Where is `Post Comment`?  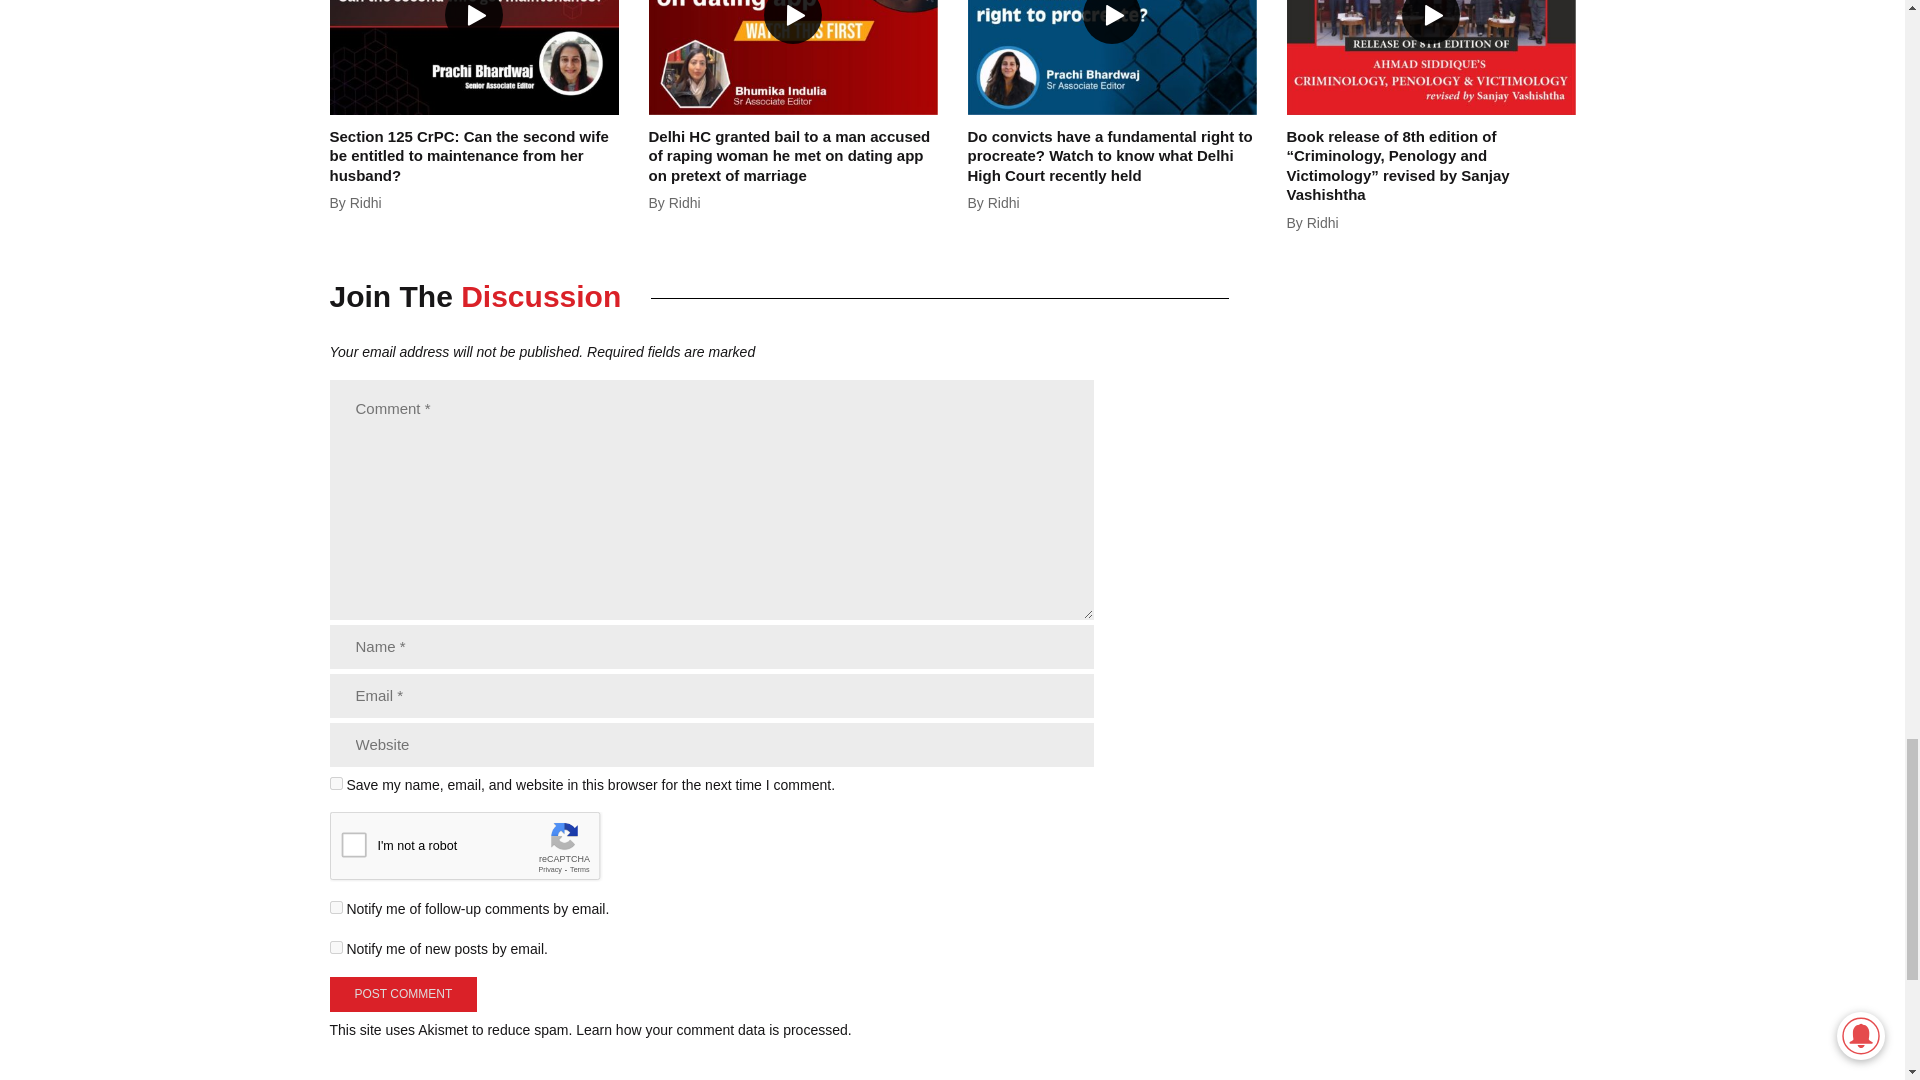 Post Comment is located at coordinates (404, 994).